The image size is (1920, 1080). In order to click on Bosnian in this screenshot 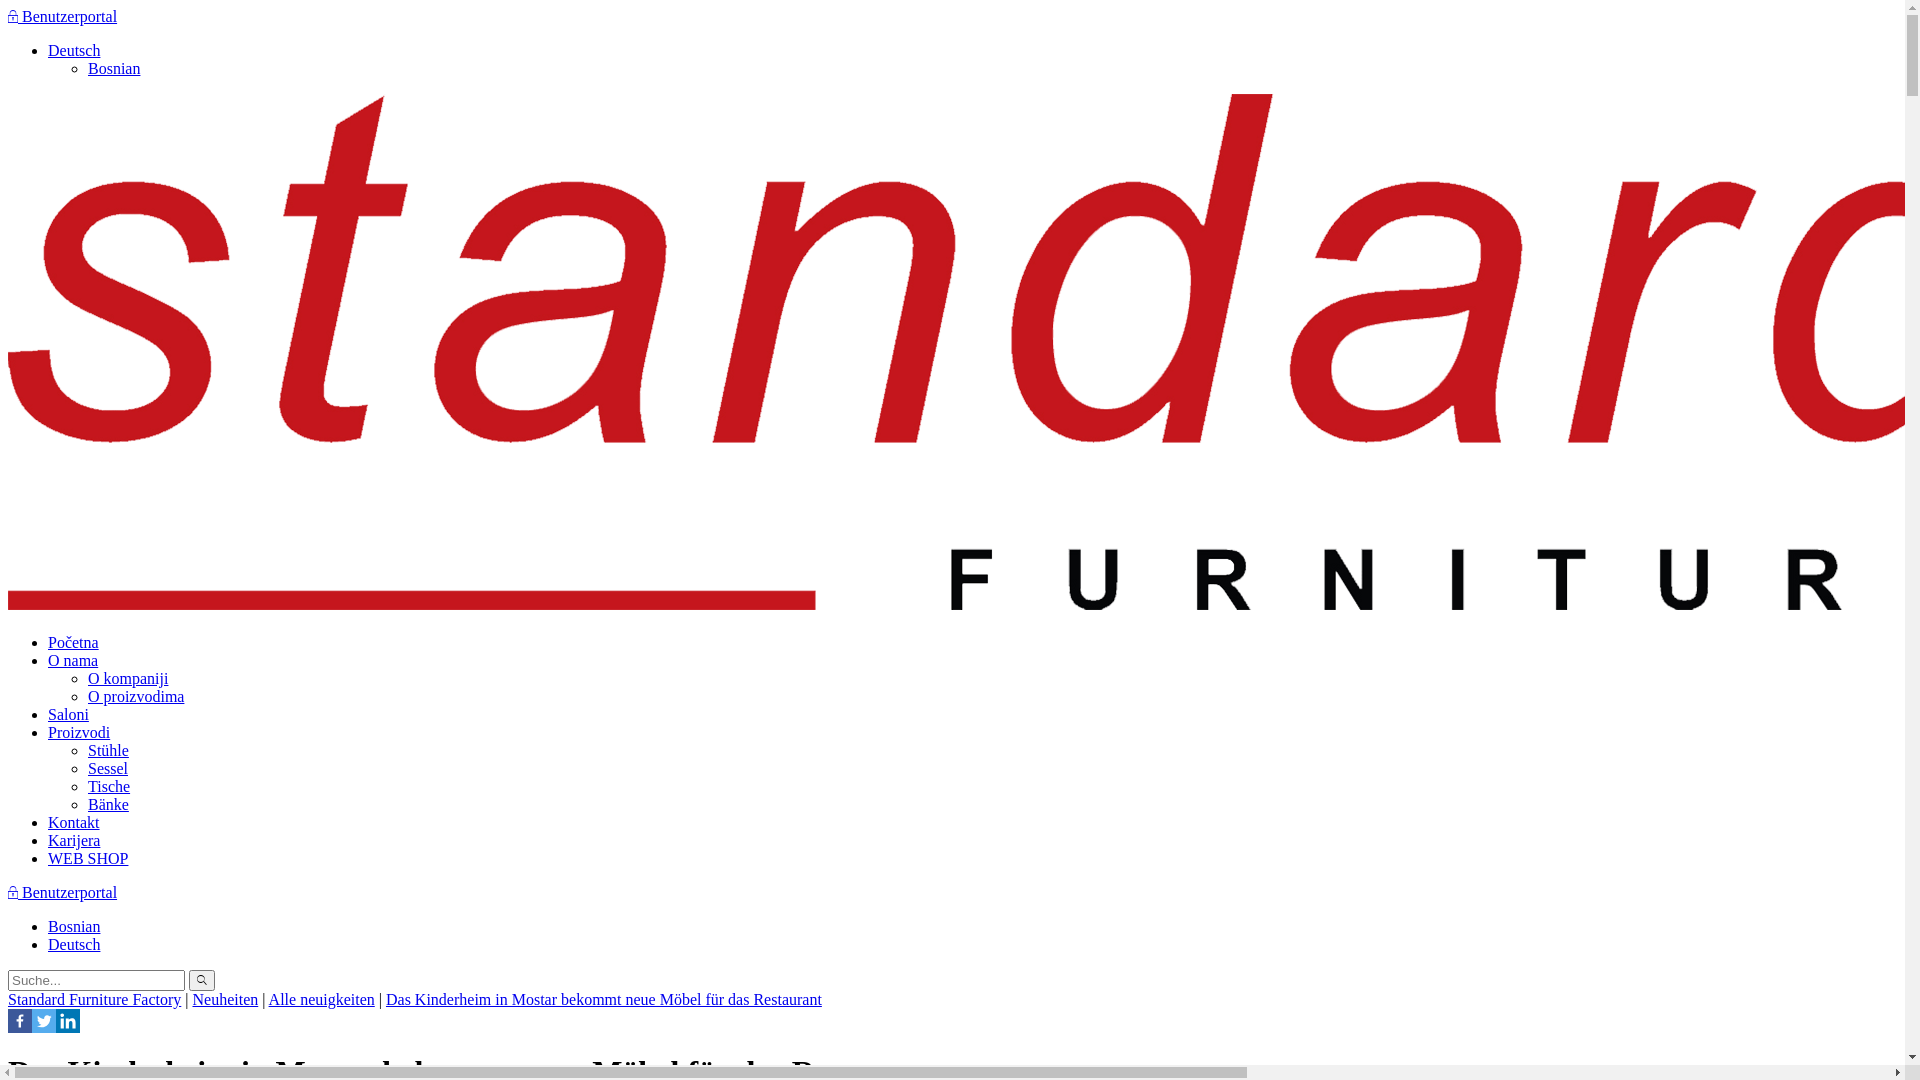, I will do `click(74, 926)`.